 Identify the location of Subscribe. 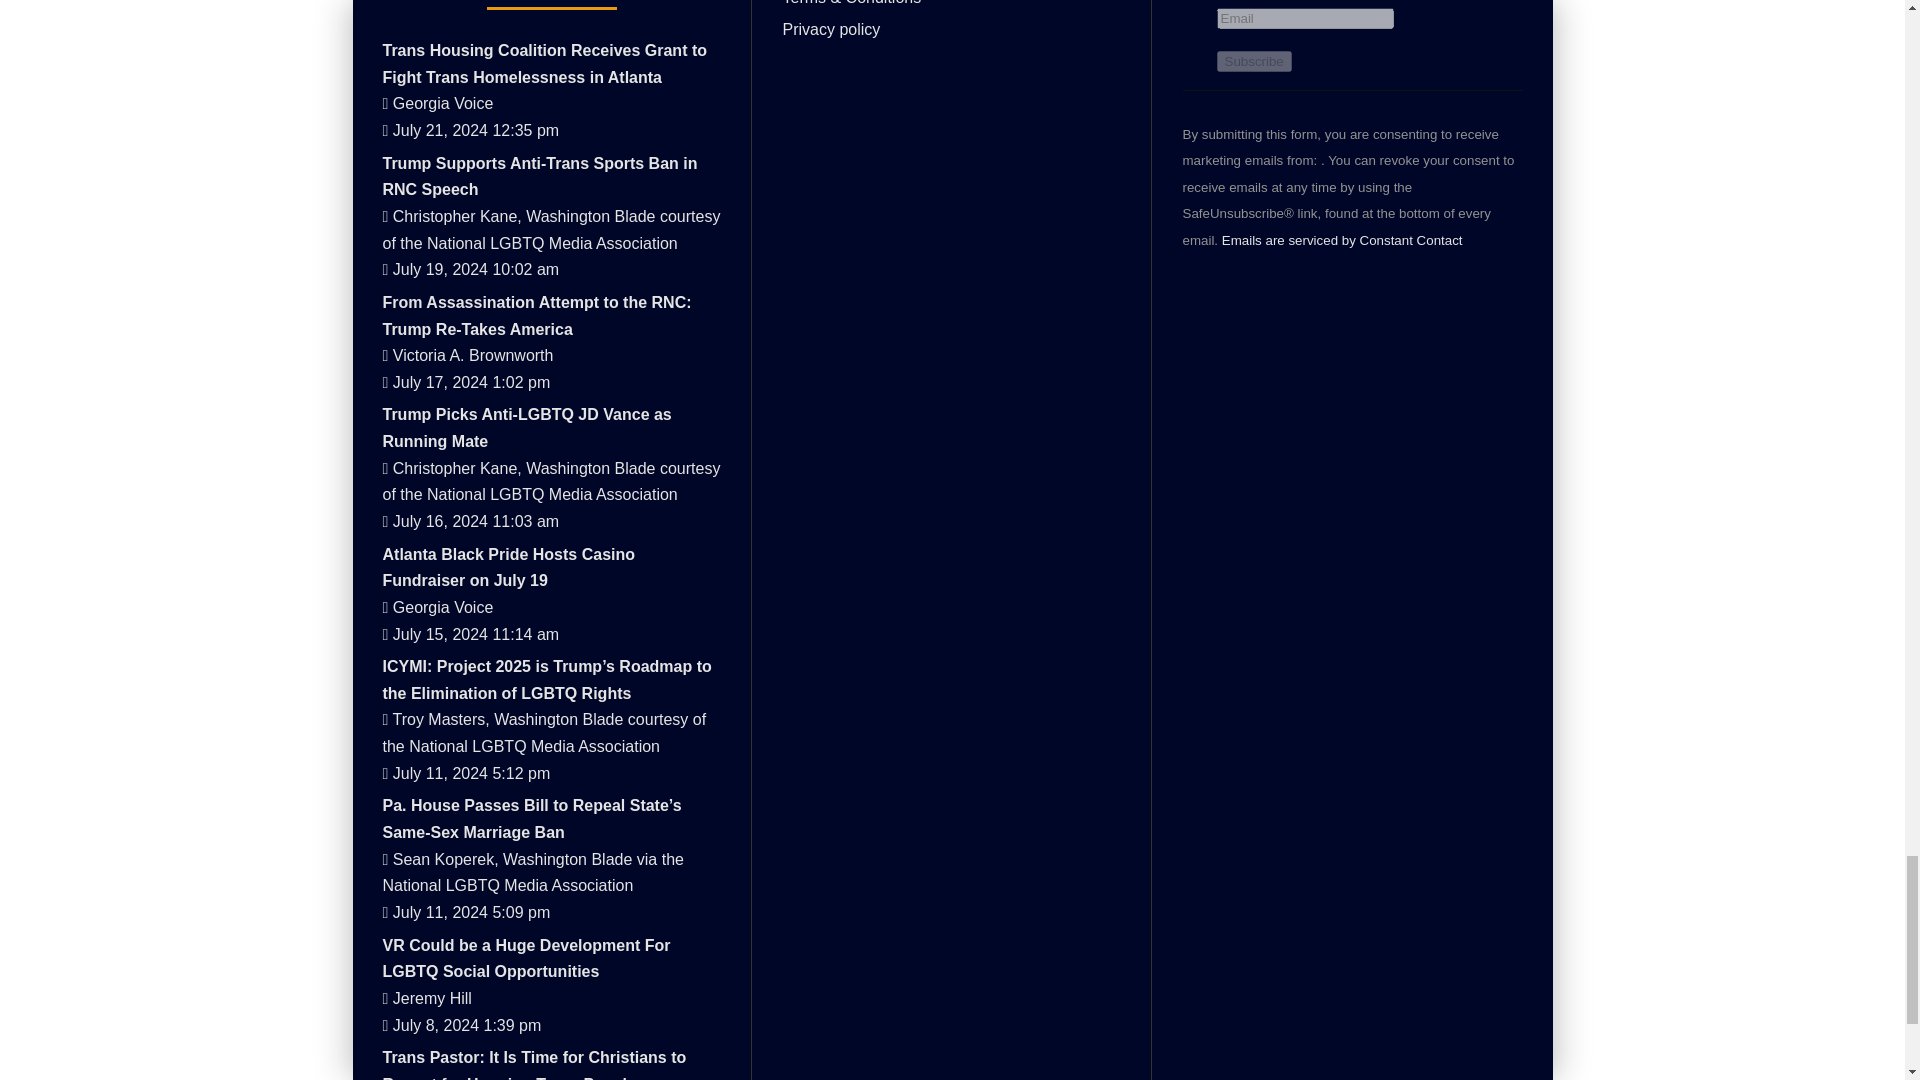
(1252, 61).